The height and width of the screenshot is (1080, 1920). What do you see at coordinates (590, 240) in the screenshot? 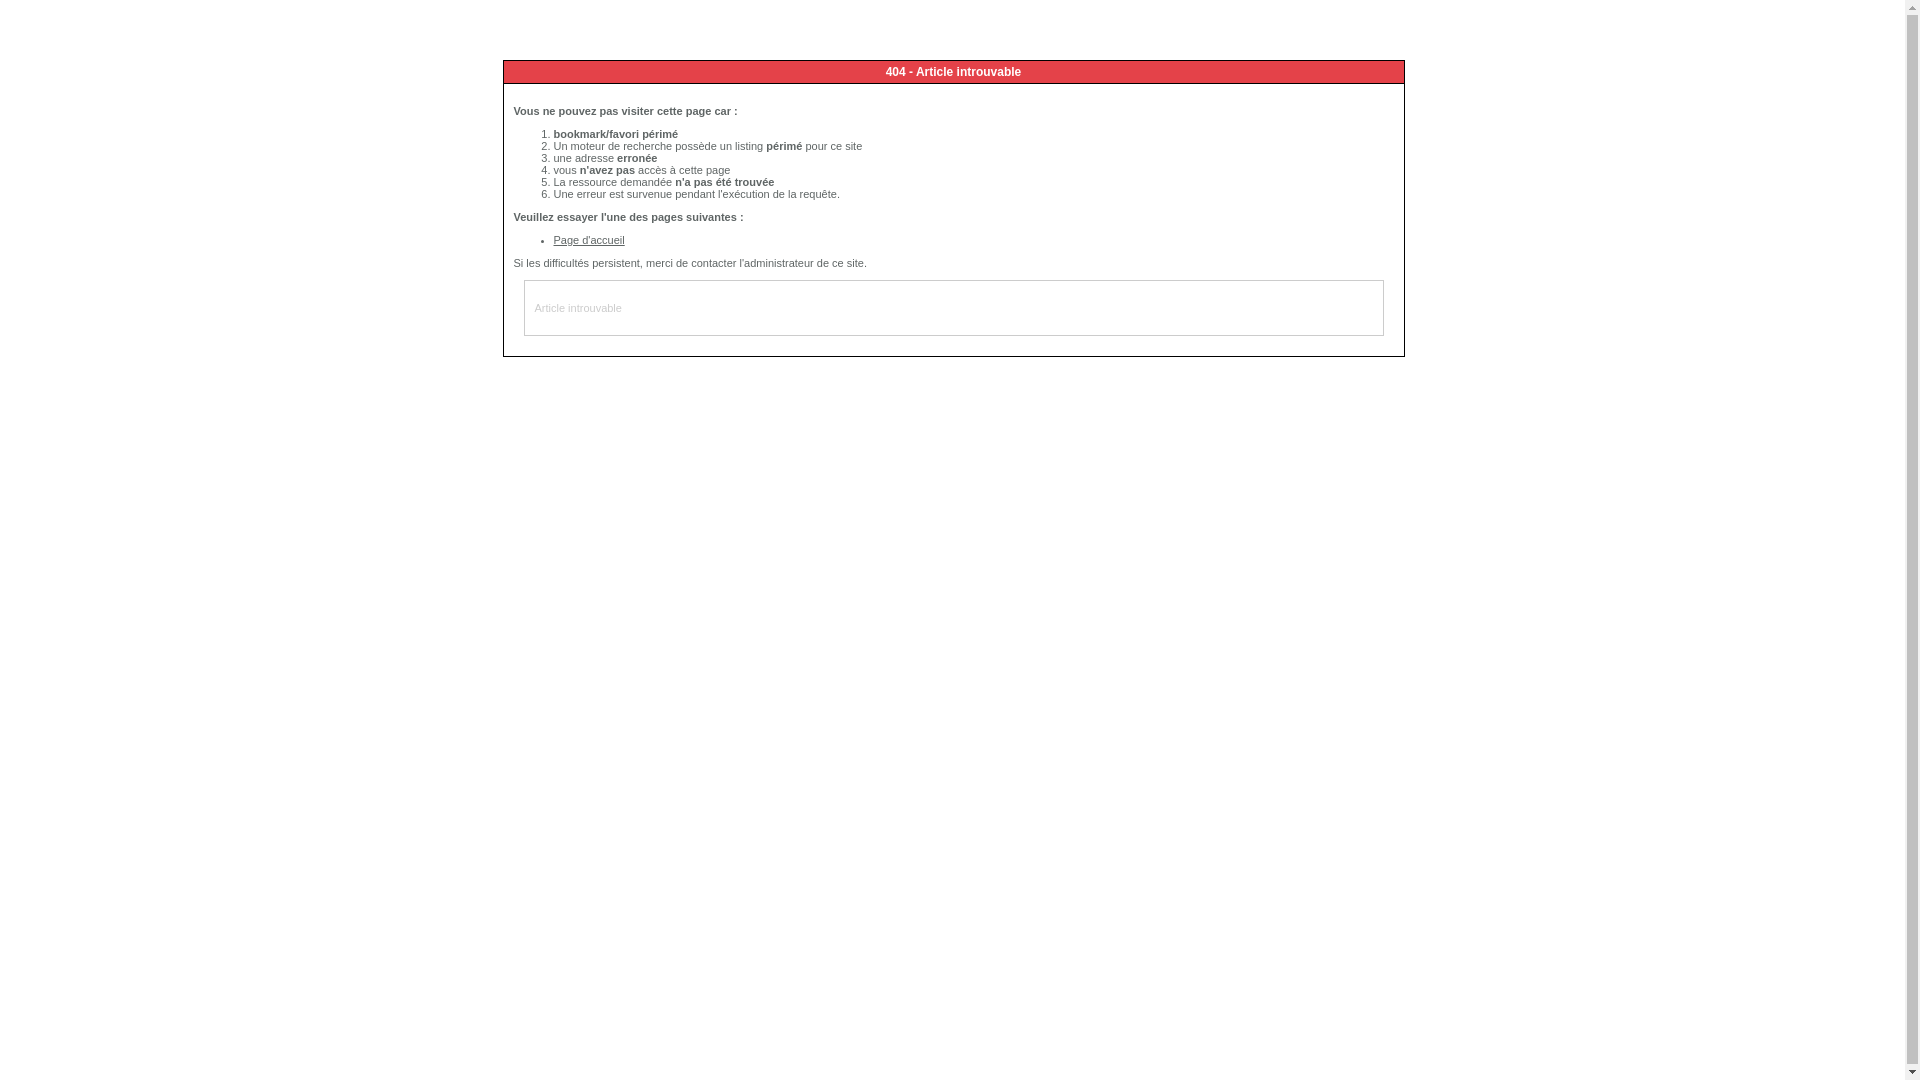
I see `Page d'accueil` at bounding box center [590, 240].